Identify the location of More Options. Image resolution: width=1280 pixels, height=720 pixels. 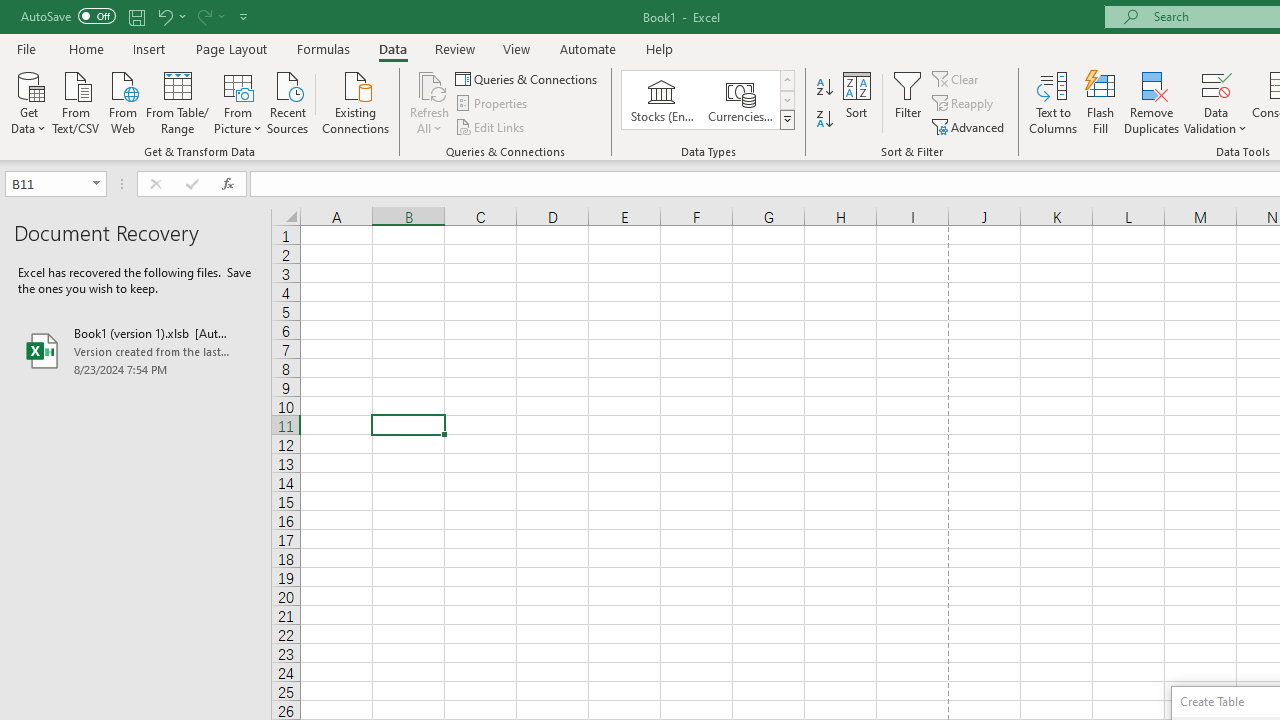
(1216, 121).